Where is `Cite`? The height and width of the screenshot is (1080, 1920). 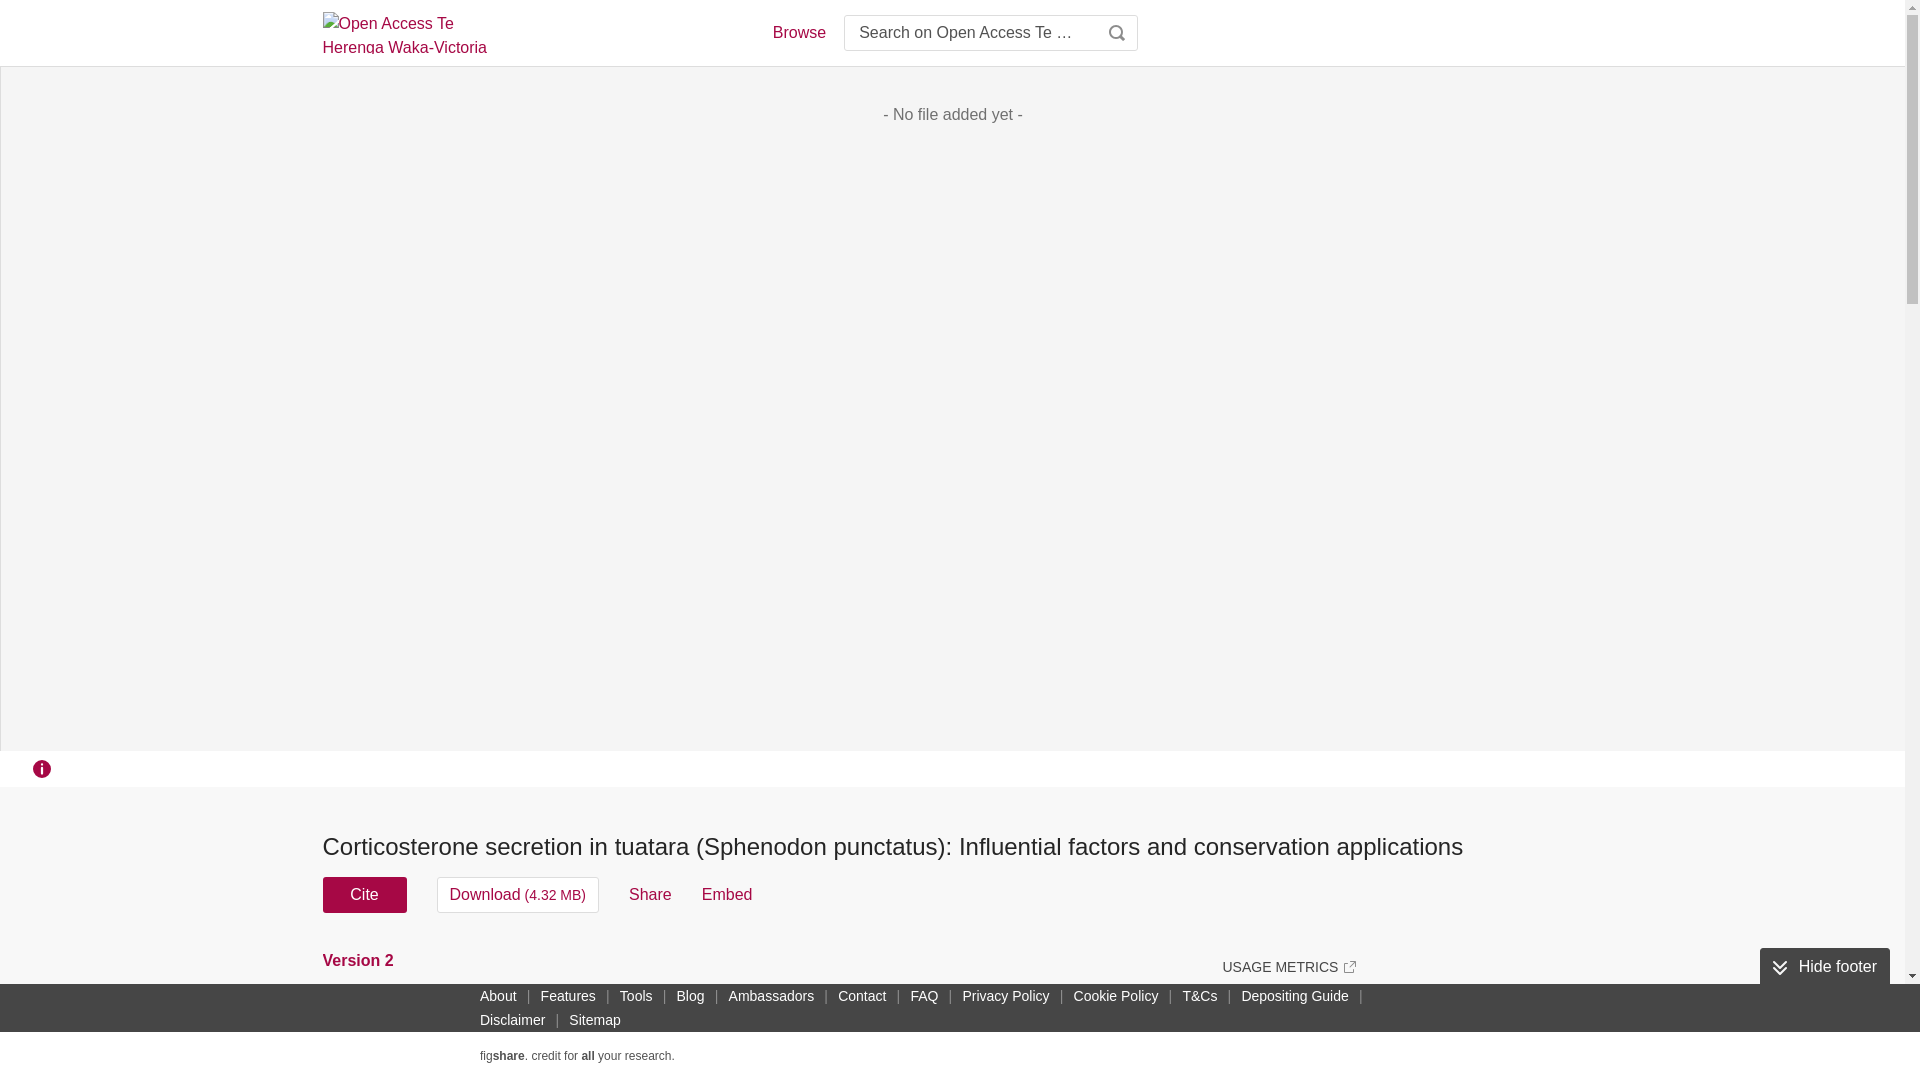 Cite is located at coordinates (364, 894).